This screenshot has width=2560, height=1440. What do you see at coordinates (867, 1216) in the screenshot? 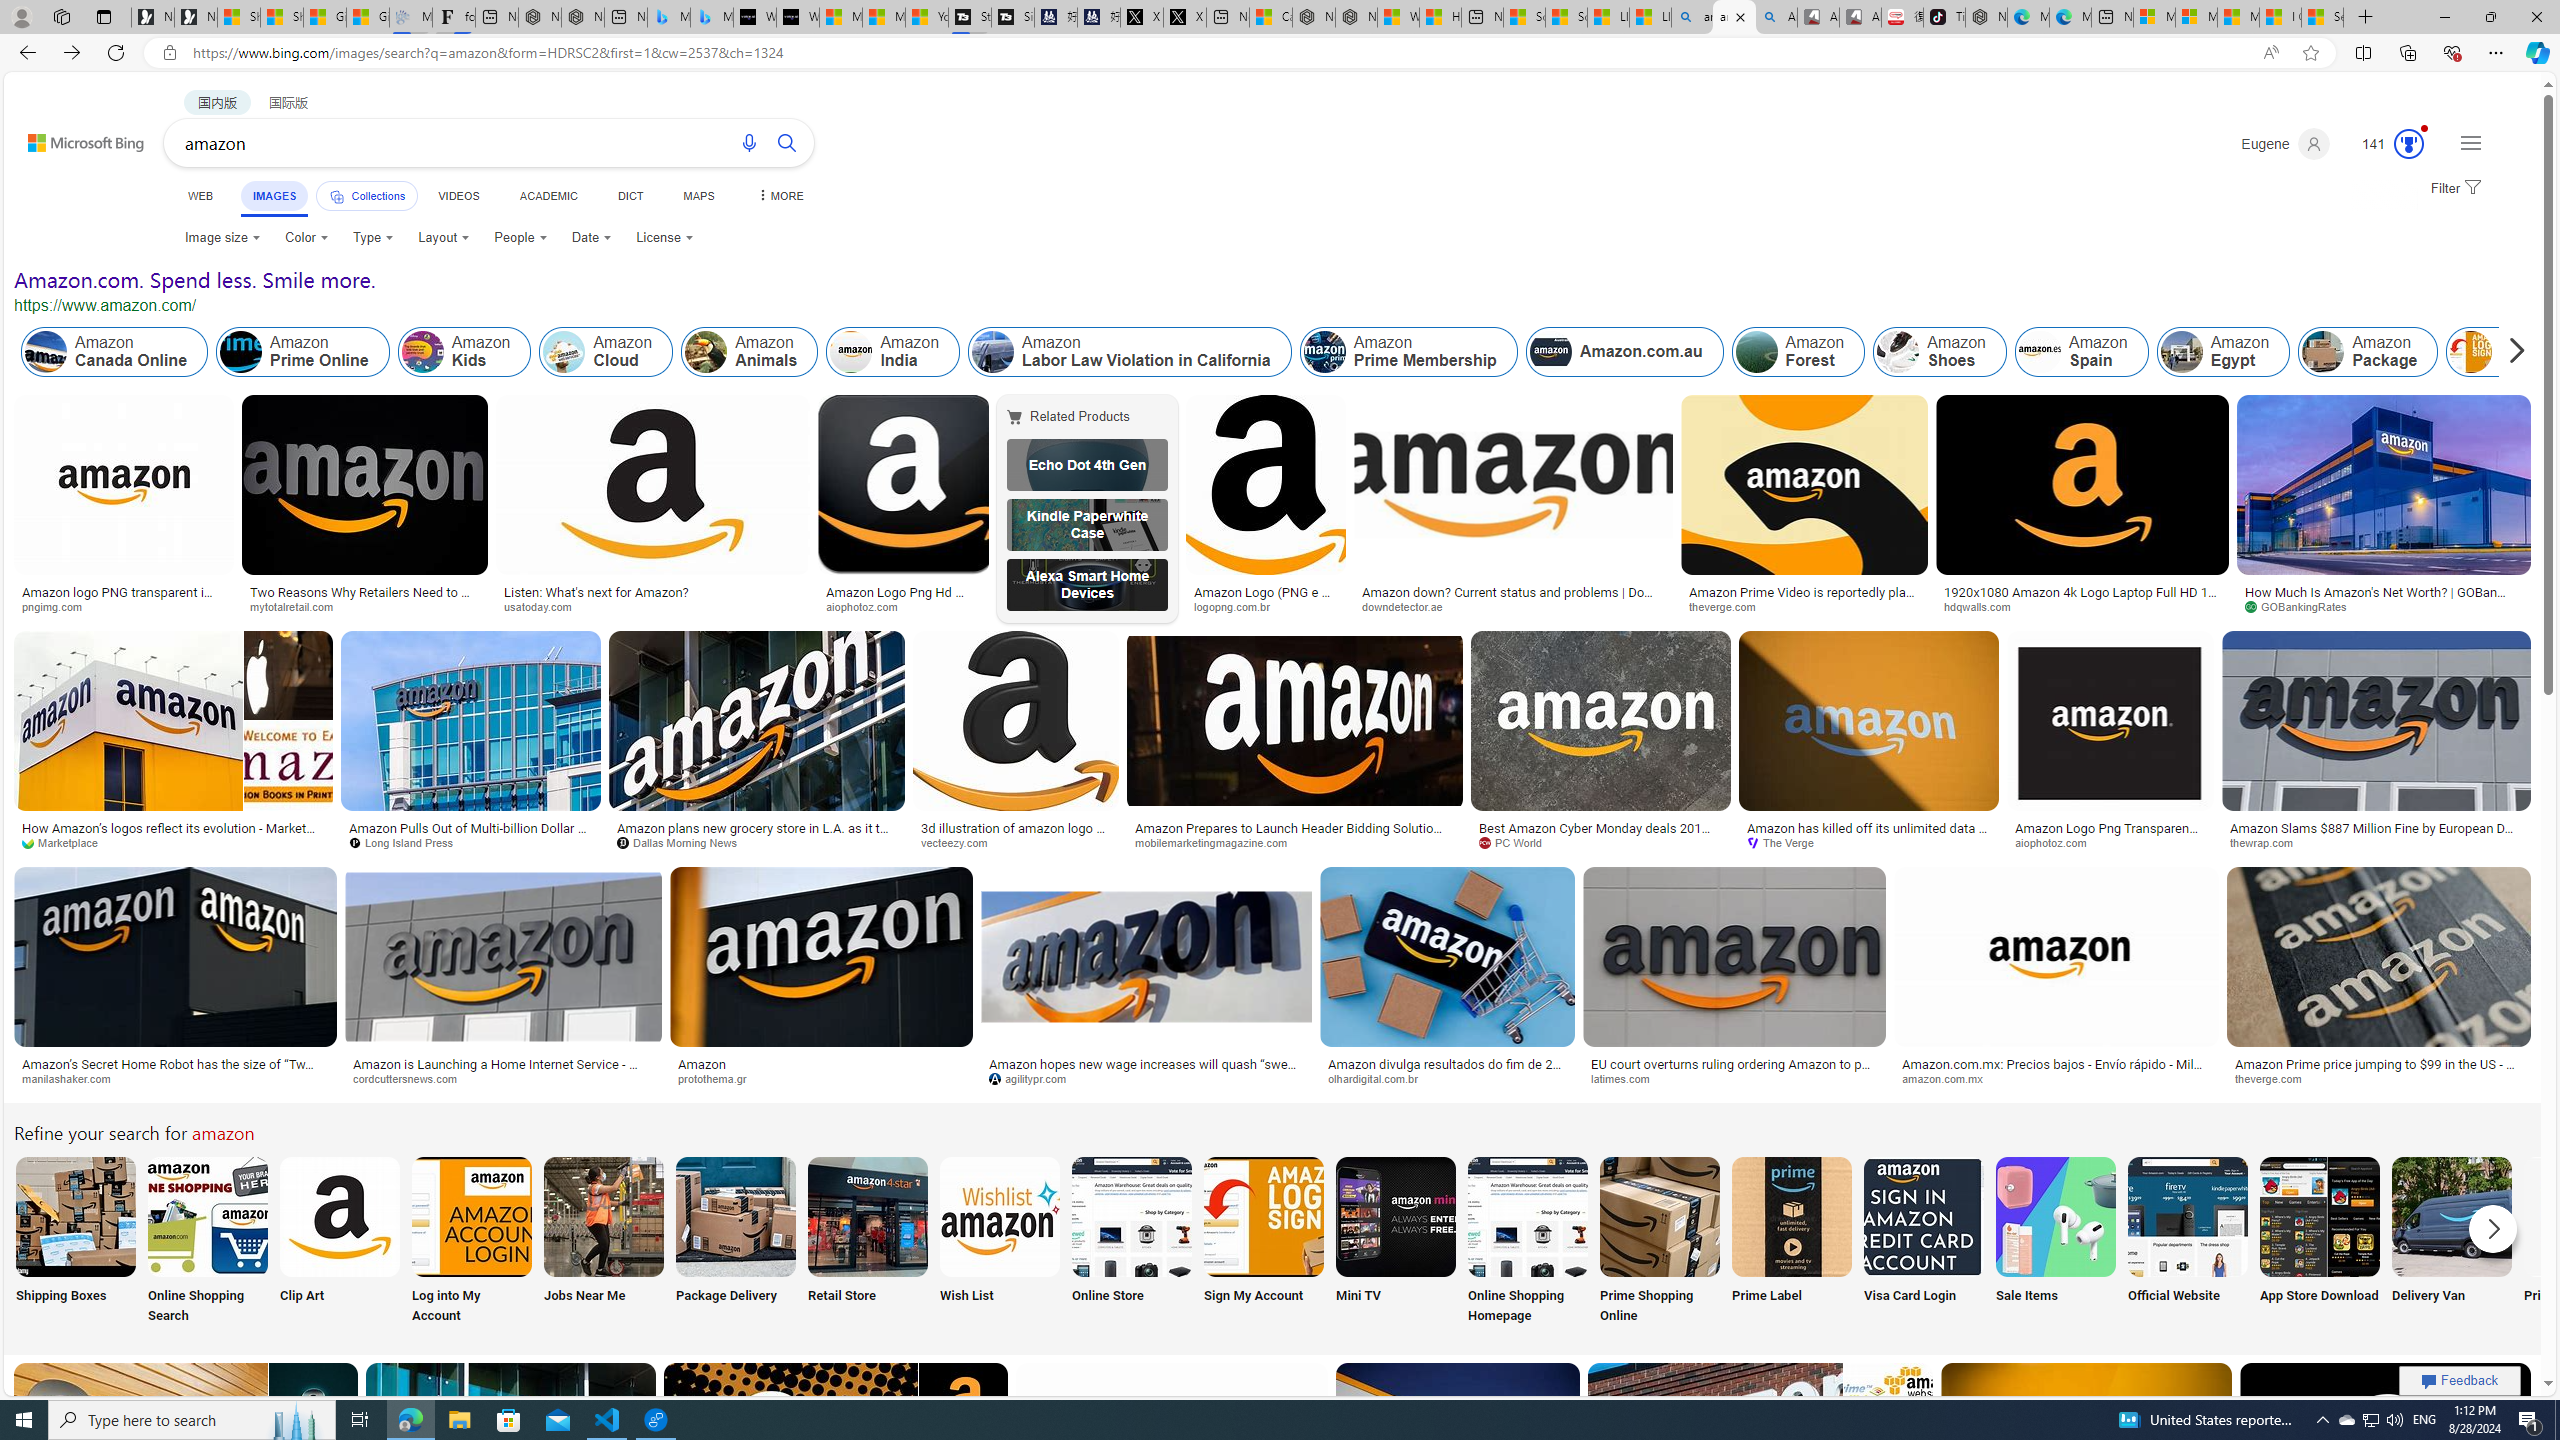
I see `Amazon Retail Store` at bounding box center [867, 1216].